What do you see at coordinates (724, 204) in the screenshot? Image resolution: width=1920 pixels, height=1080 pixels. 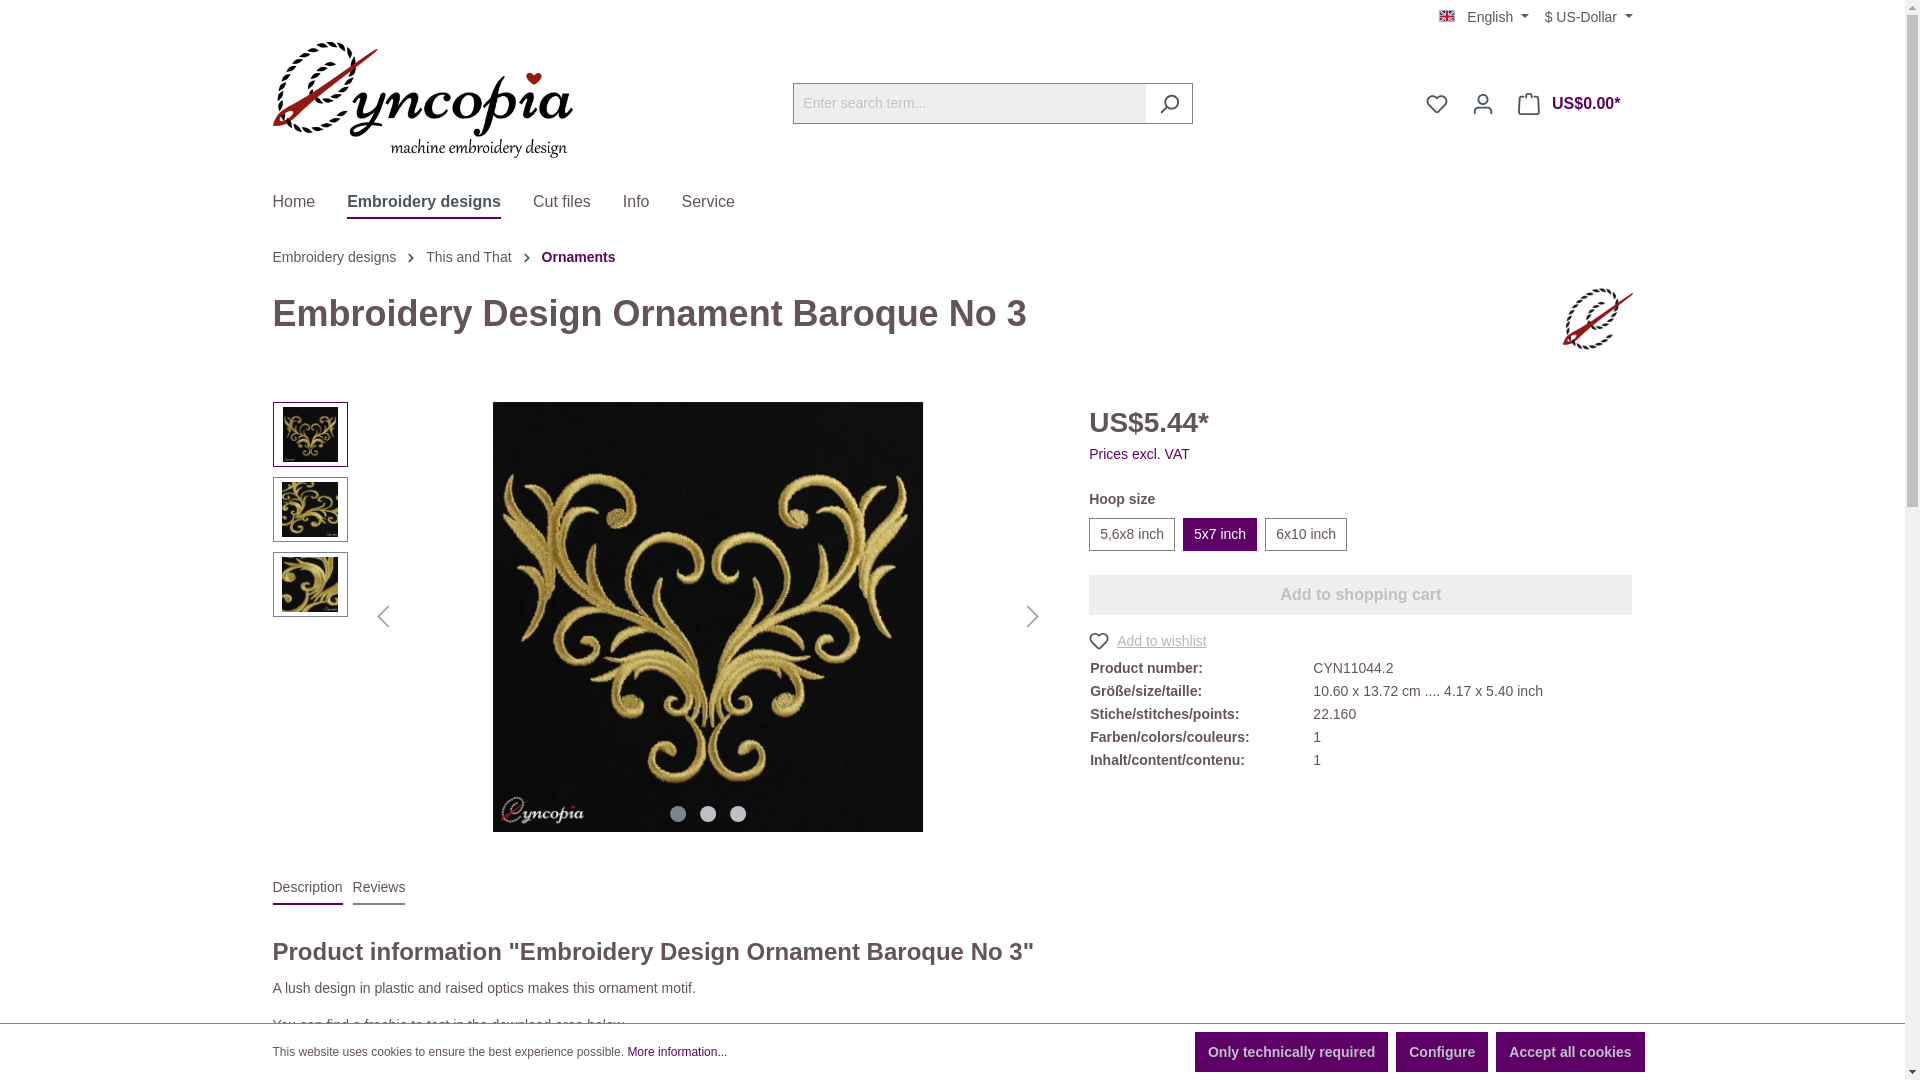 I see `Service` at bounding box center [724, 204].